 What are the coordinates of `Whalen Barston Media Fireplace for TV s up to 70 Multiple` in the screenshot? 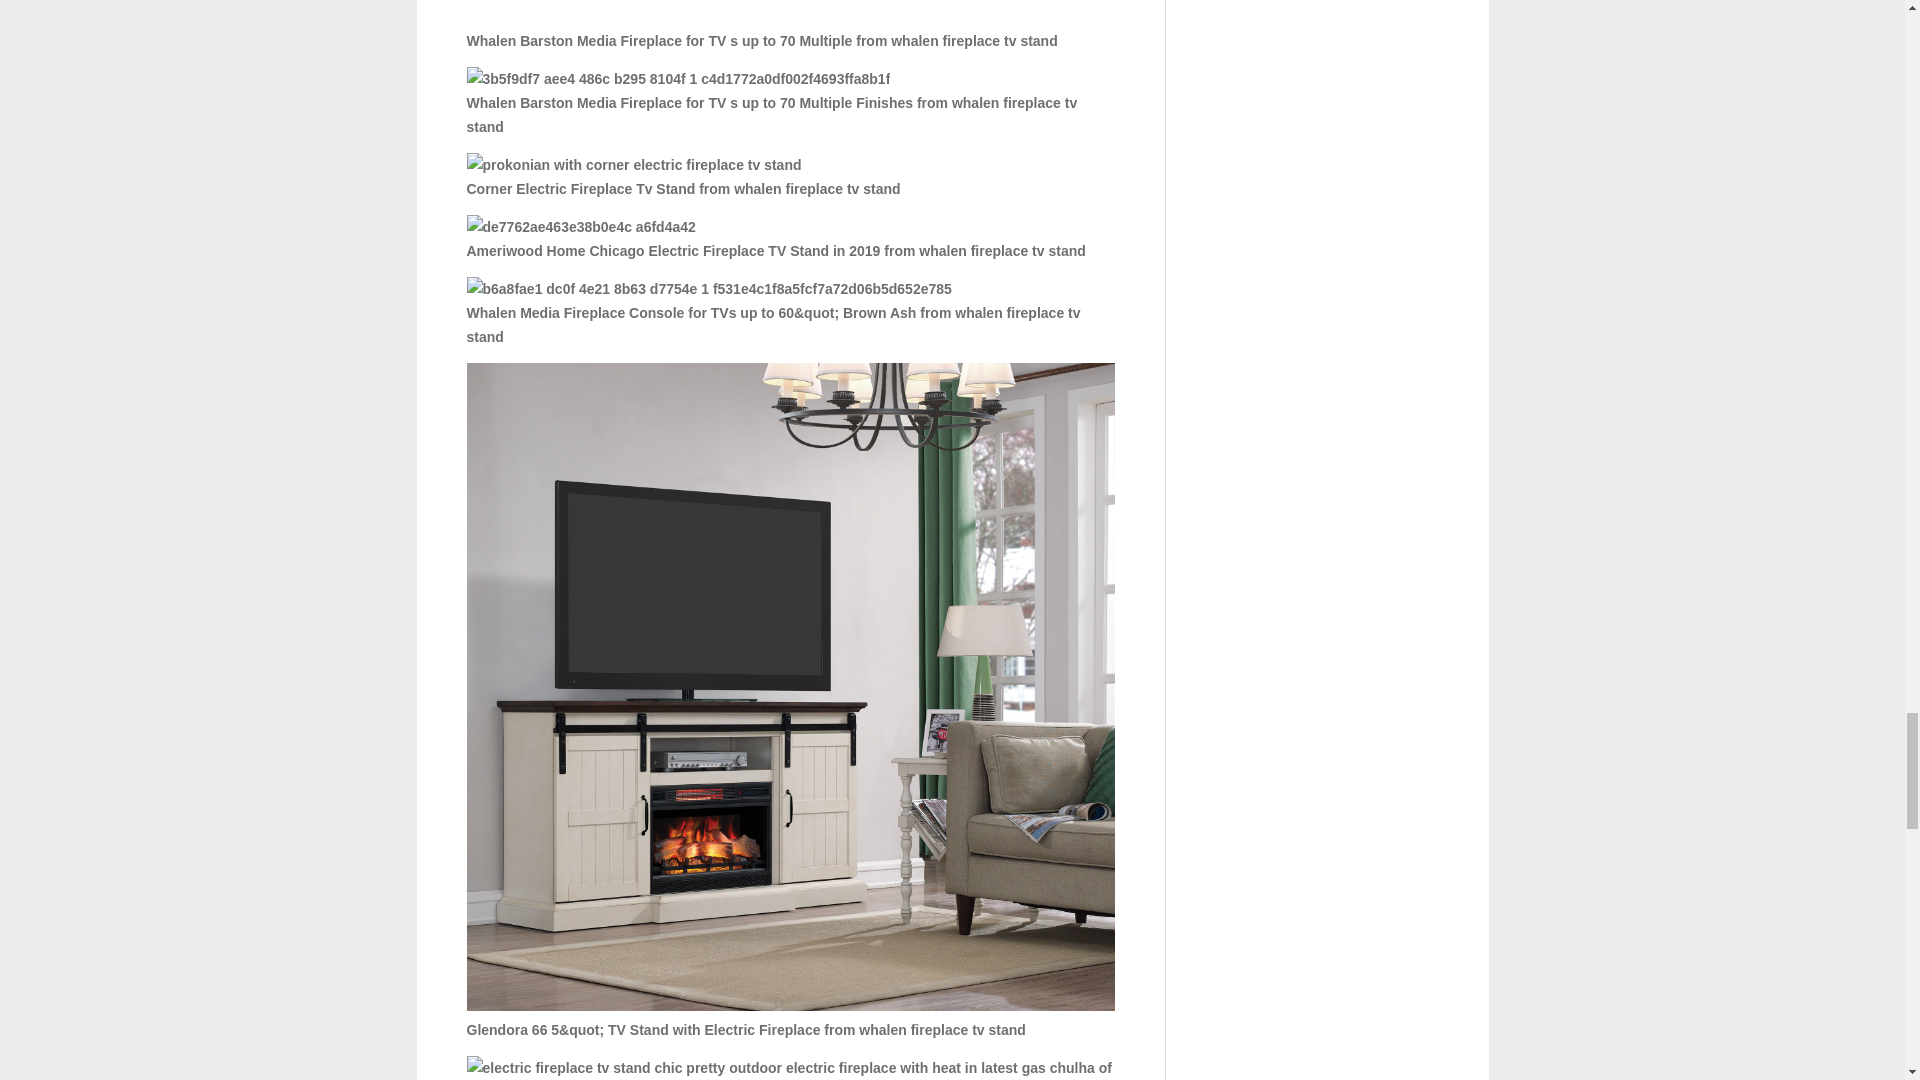 It's located at (790, 10).